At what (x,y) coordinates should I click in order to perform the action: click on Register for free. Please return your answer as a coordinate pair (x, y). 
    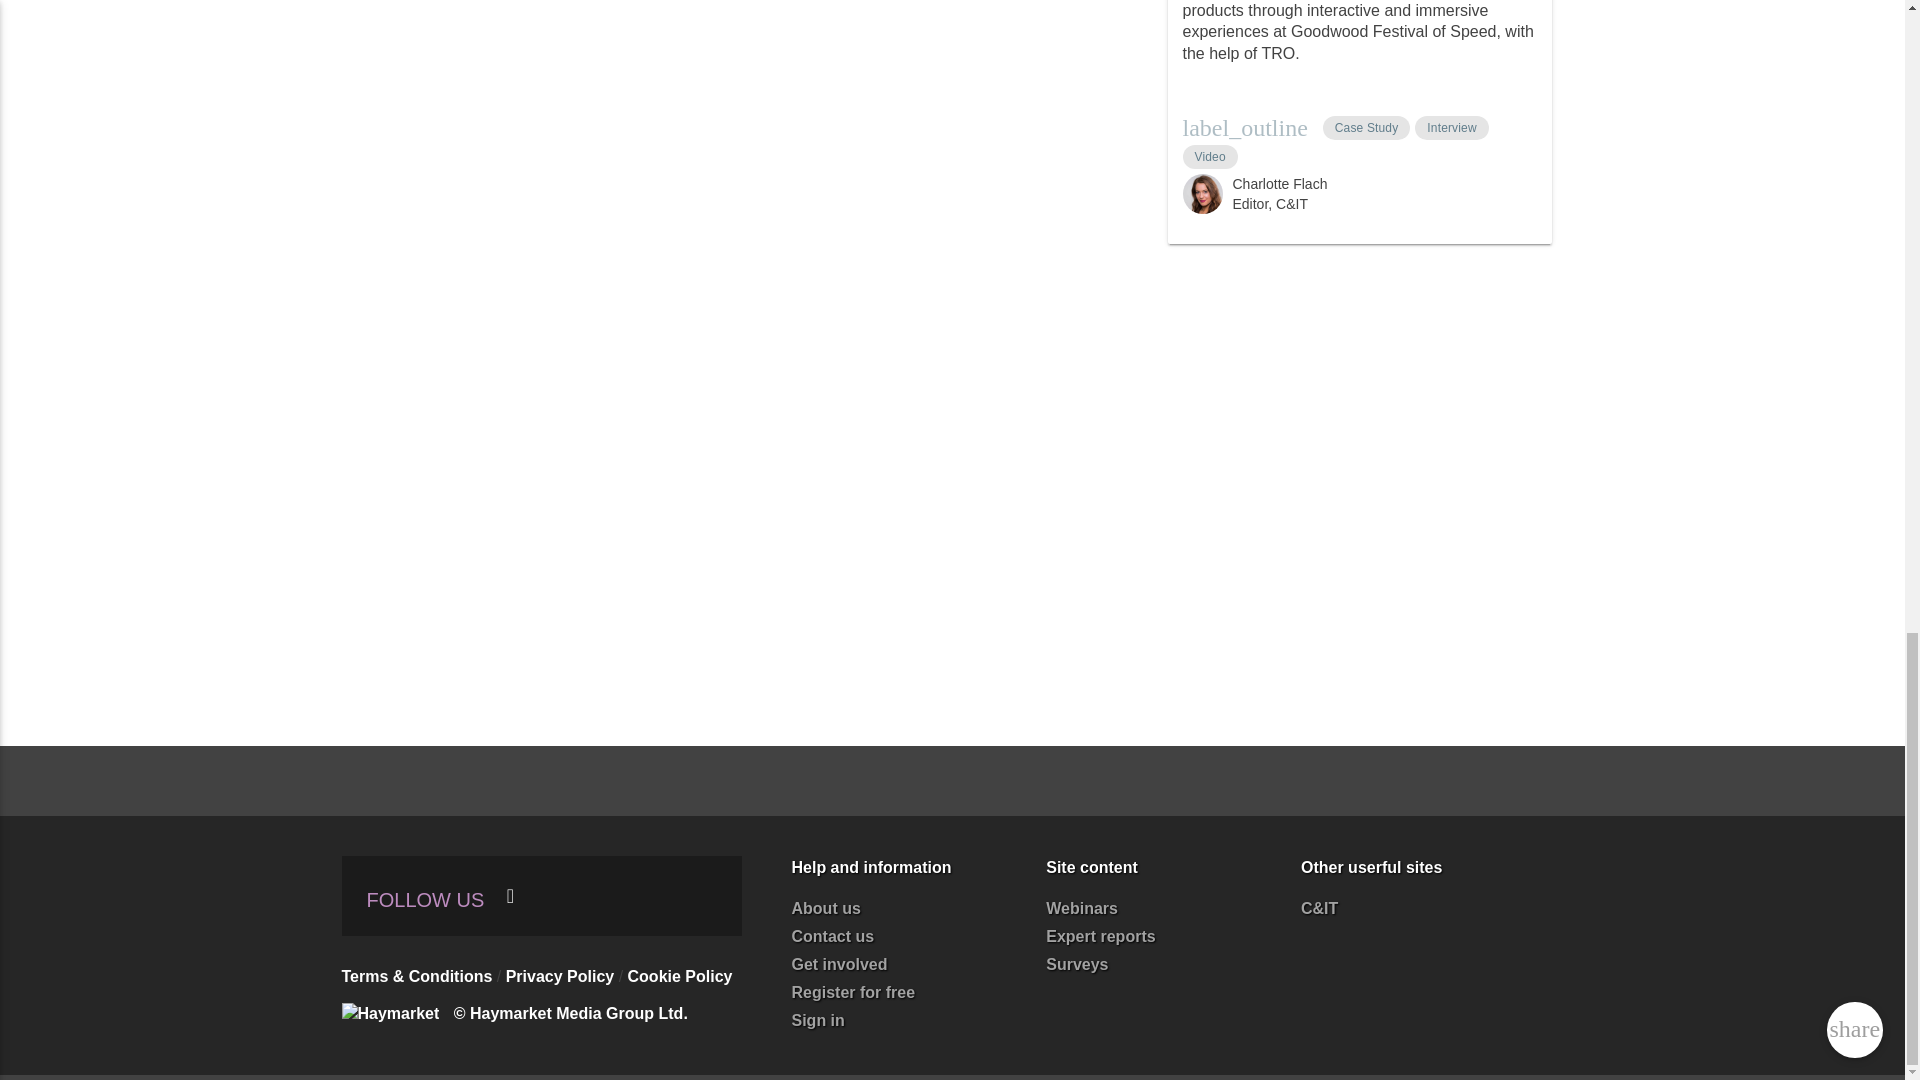
    Looking at the image, I should click on (853, 992).